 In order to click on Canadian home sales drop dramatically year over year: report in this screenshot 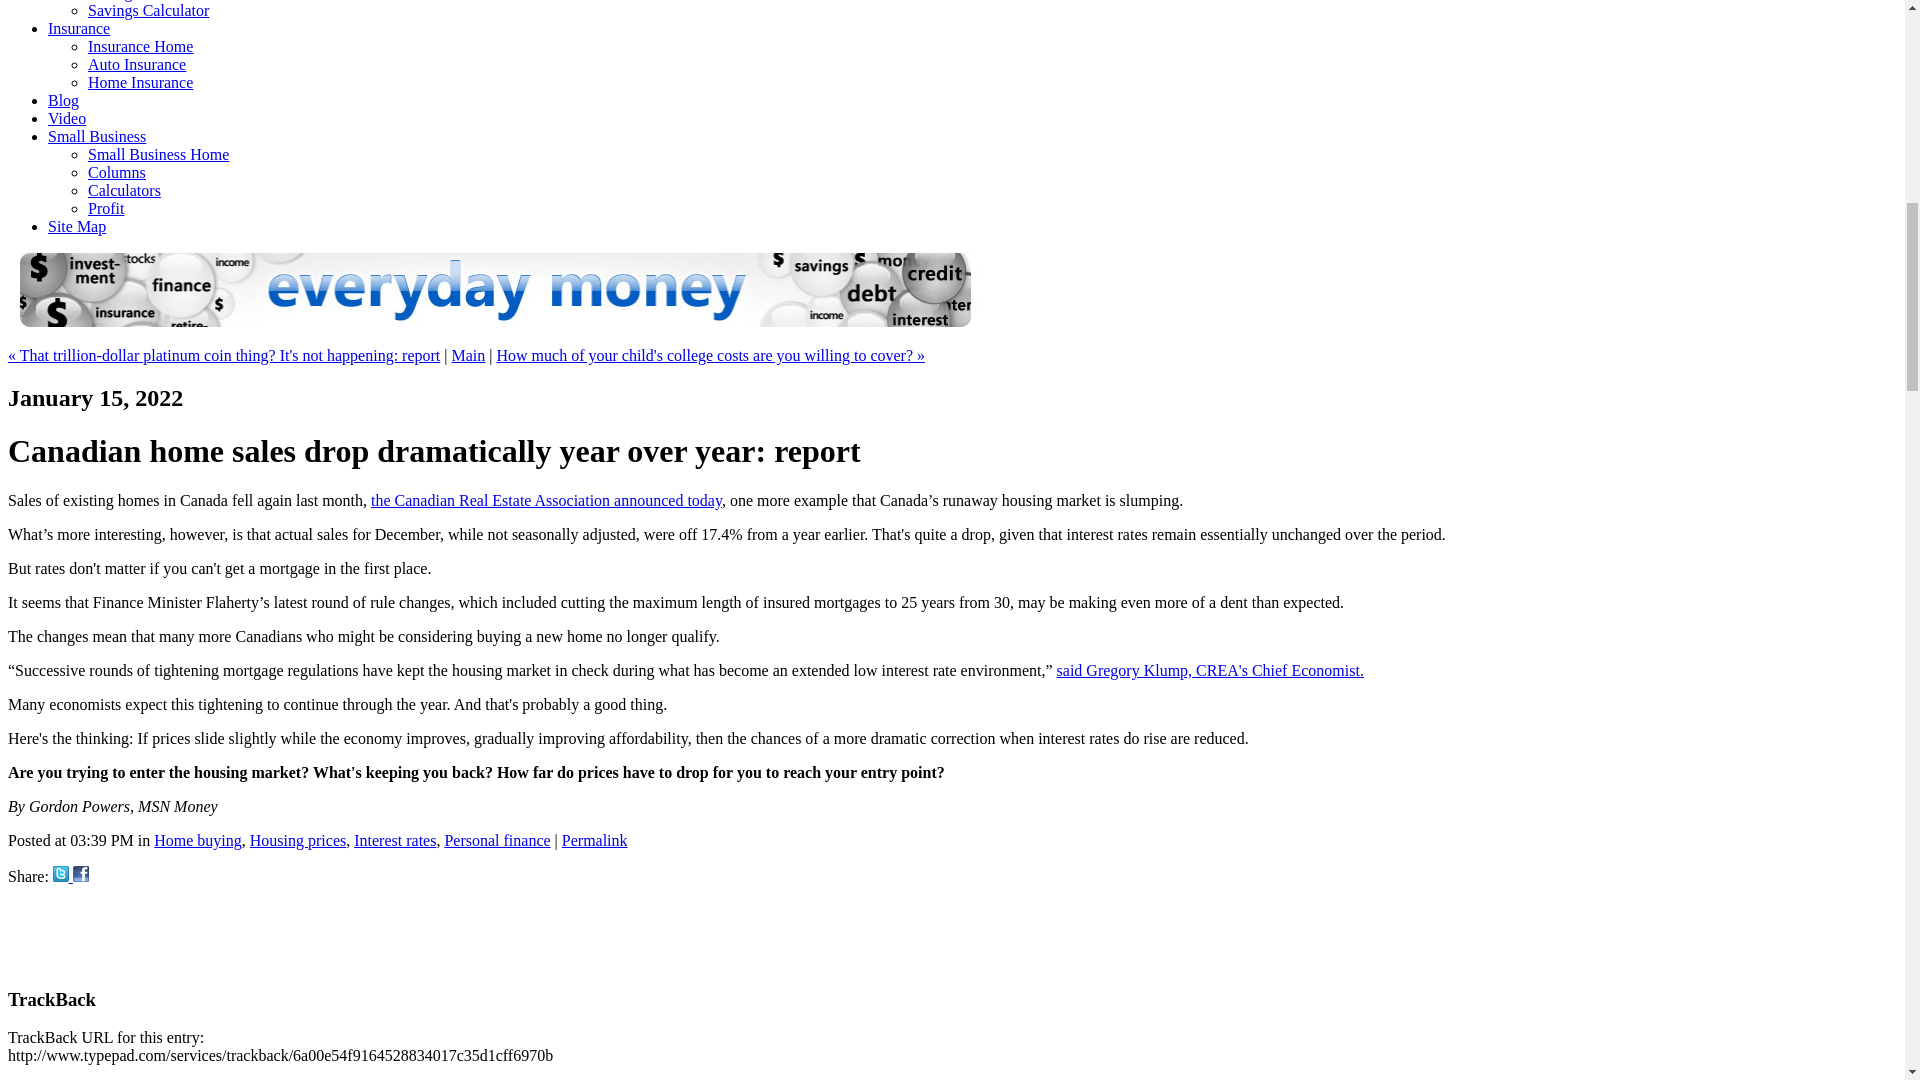, I will do `click(80, 876)`.